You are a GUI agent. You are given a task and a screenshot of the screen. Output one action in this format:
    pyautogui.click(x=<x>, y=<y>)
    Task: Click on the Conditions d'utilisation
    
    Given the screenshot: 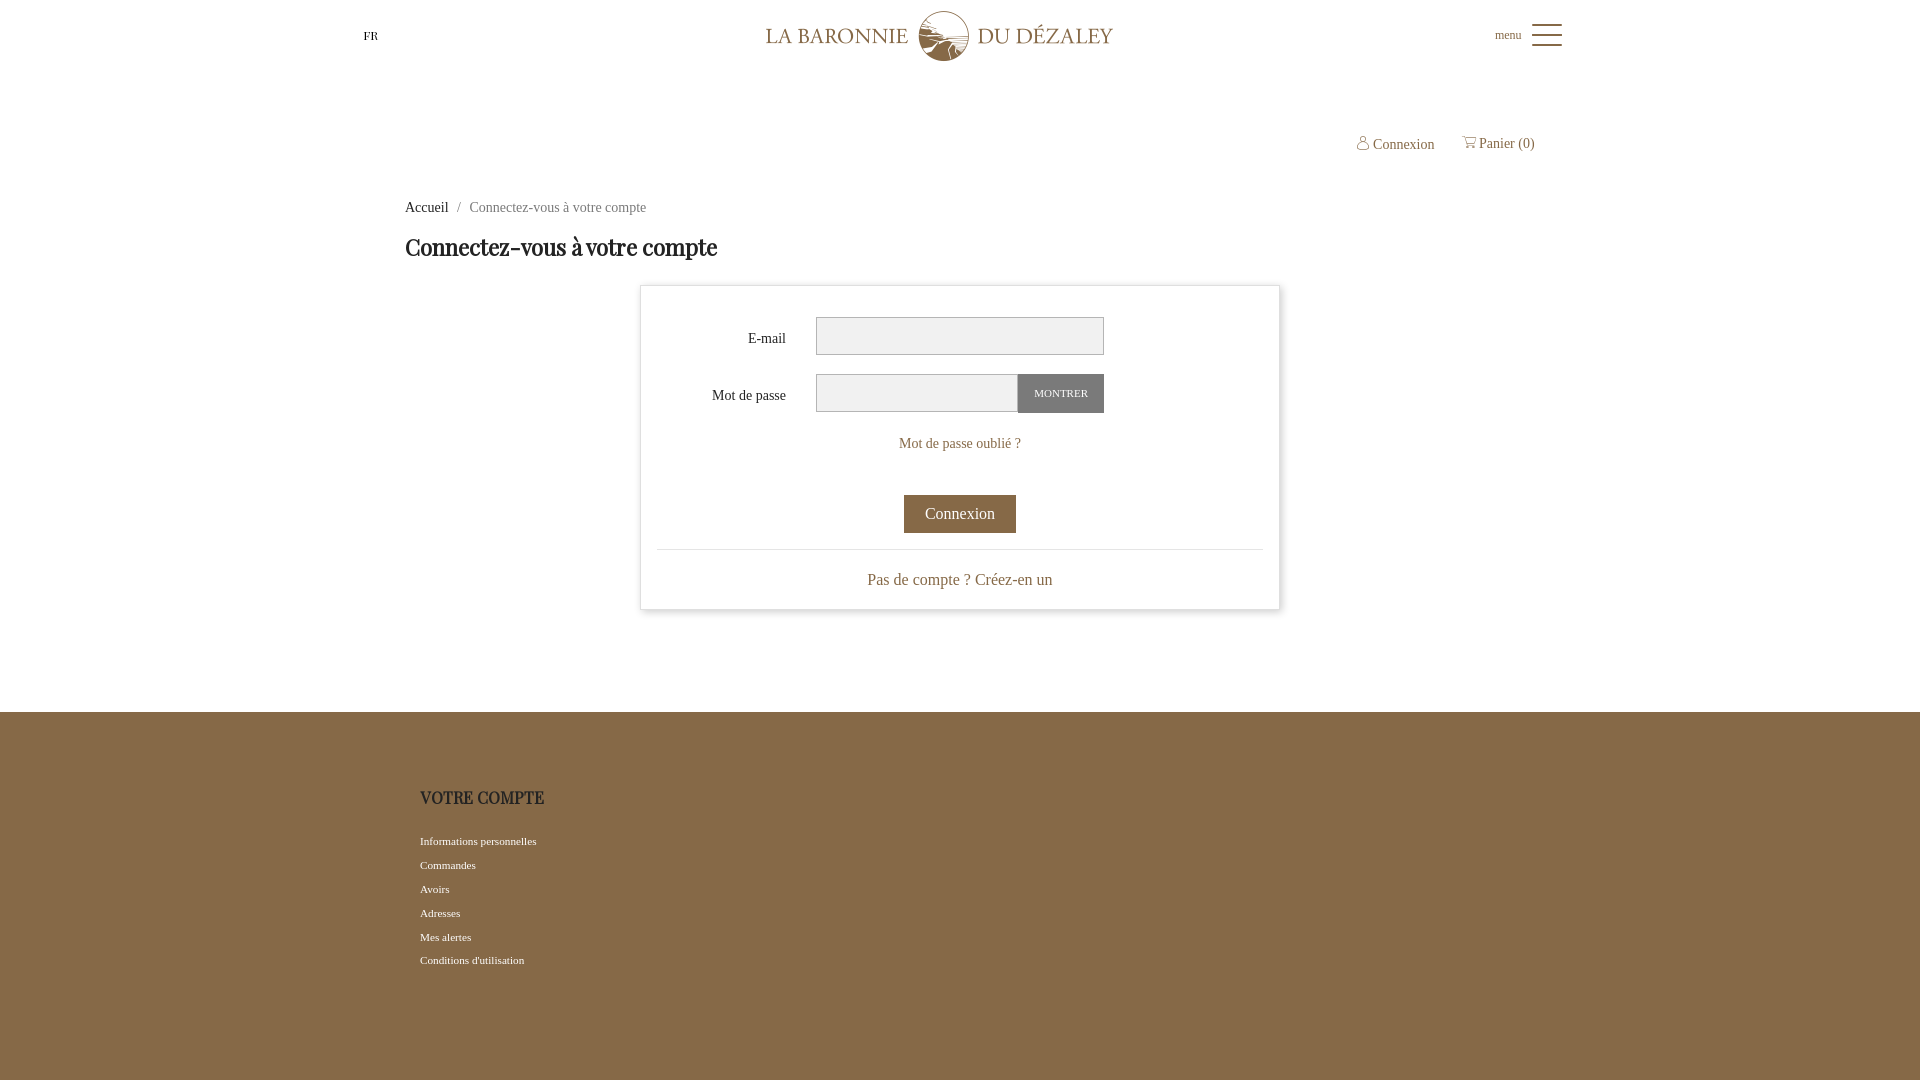 What is the action you would take?
    pyautogui.click(x=472, y=960)
    